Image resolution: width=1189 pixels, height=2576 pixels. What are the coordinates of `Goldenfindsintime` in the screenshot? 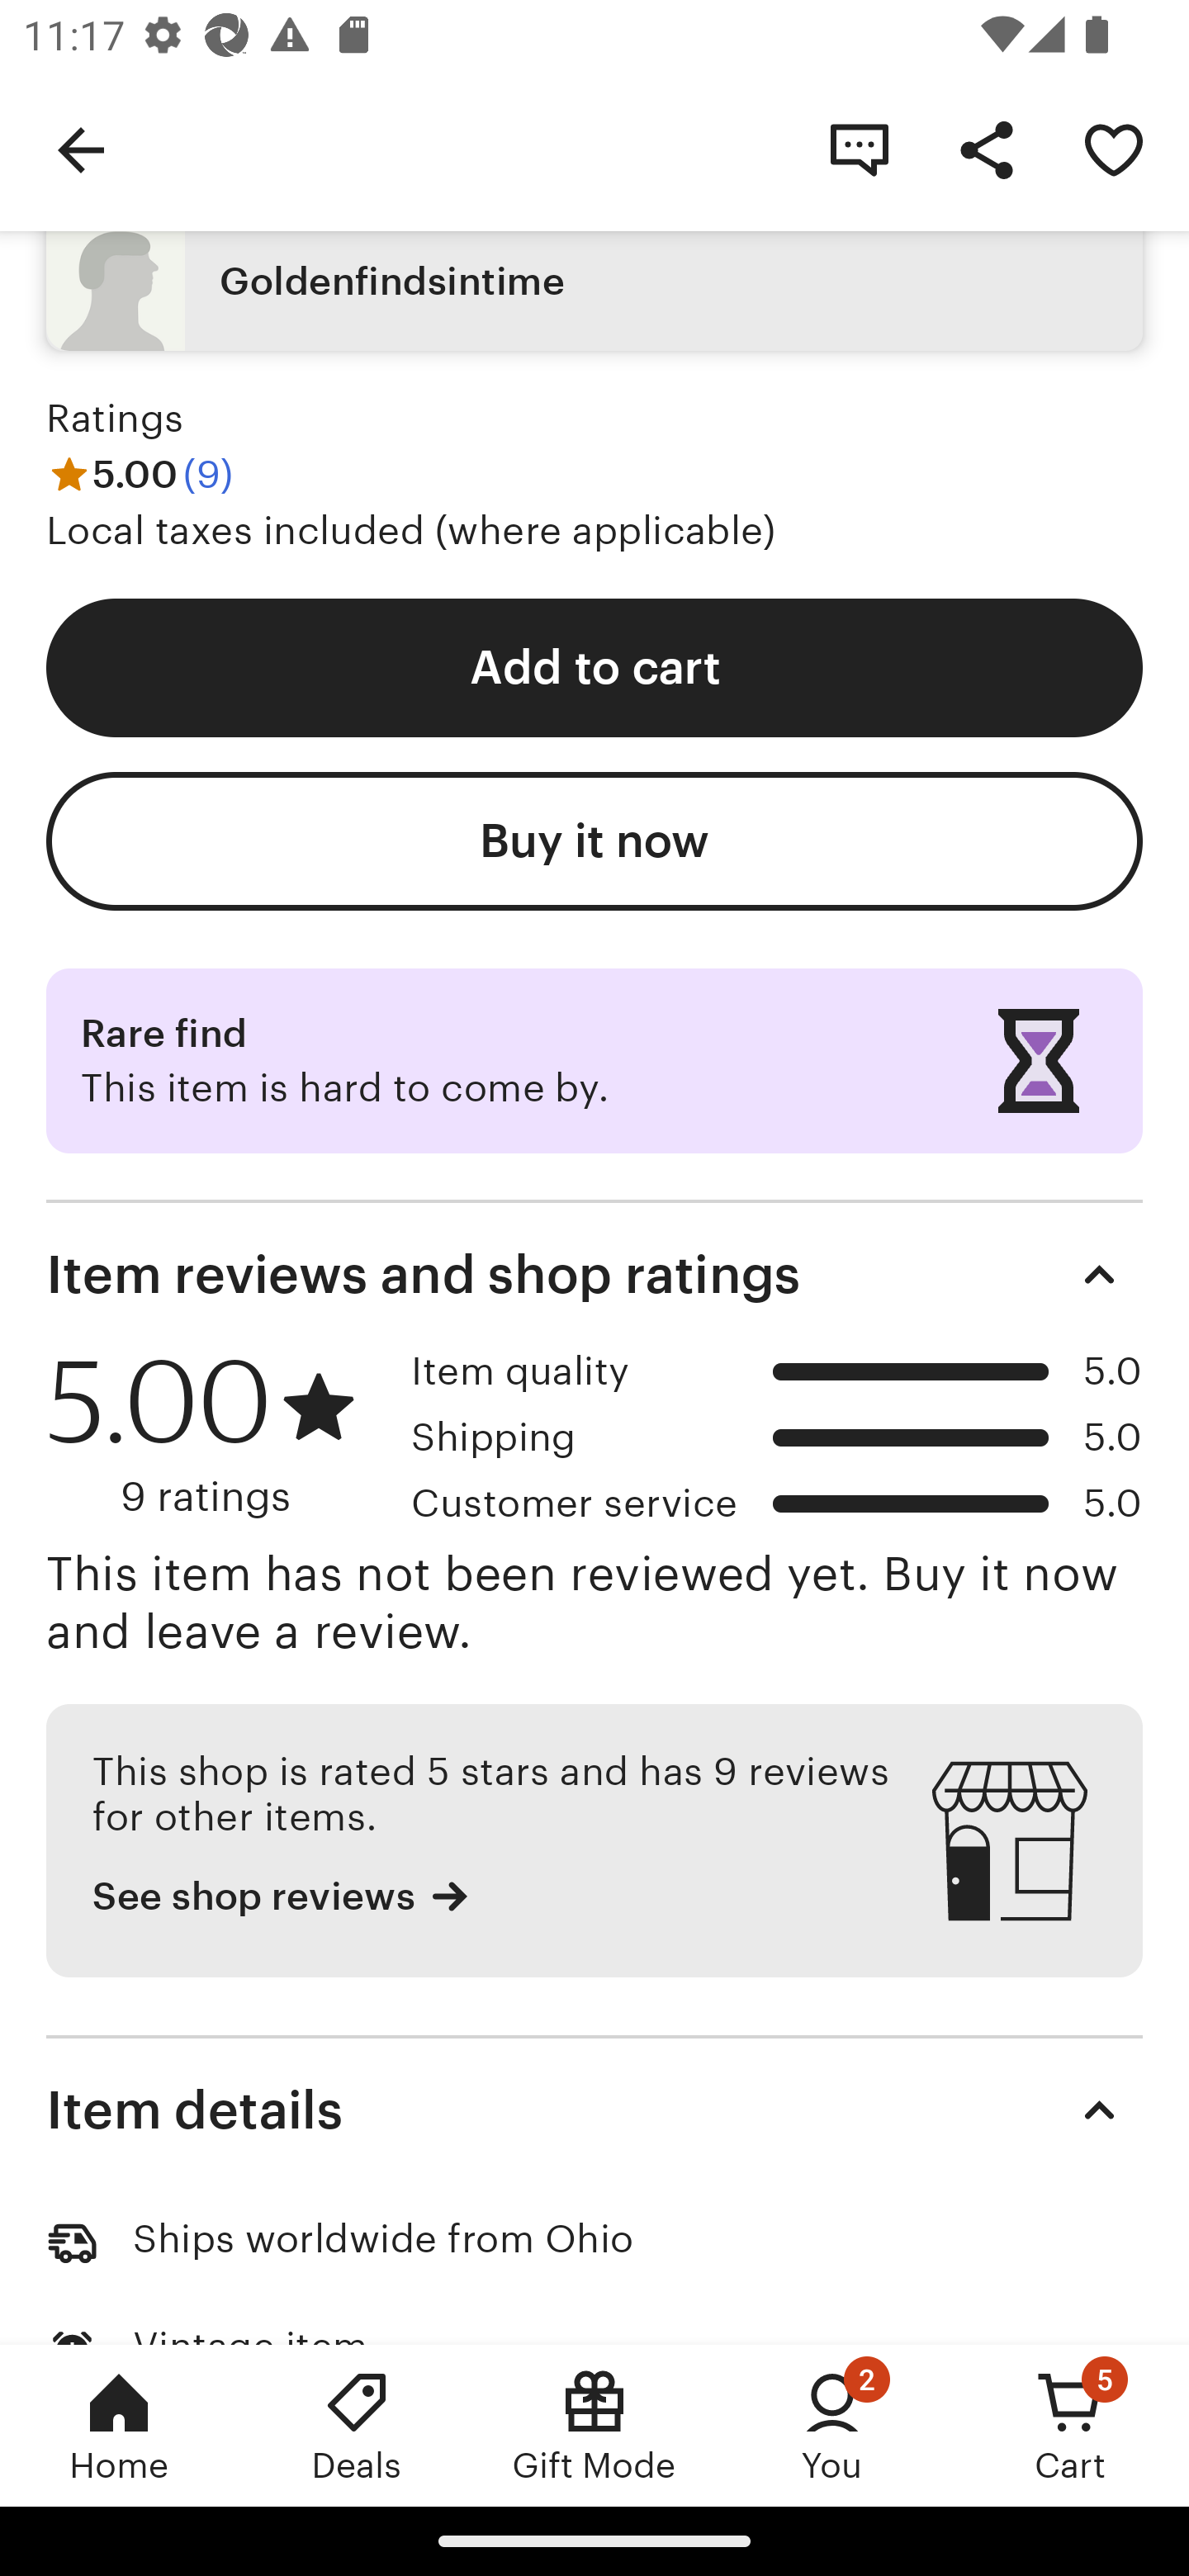 It's located at (594, 281).